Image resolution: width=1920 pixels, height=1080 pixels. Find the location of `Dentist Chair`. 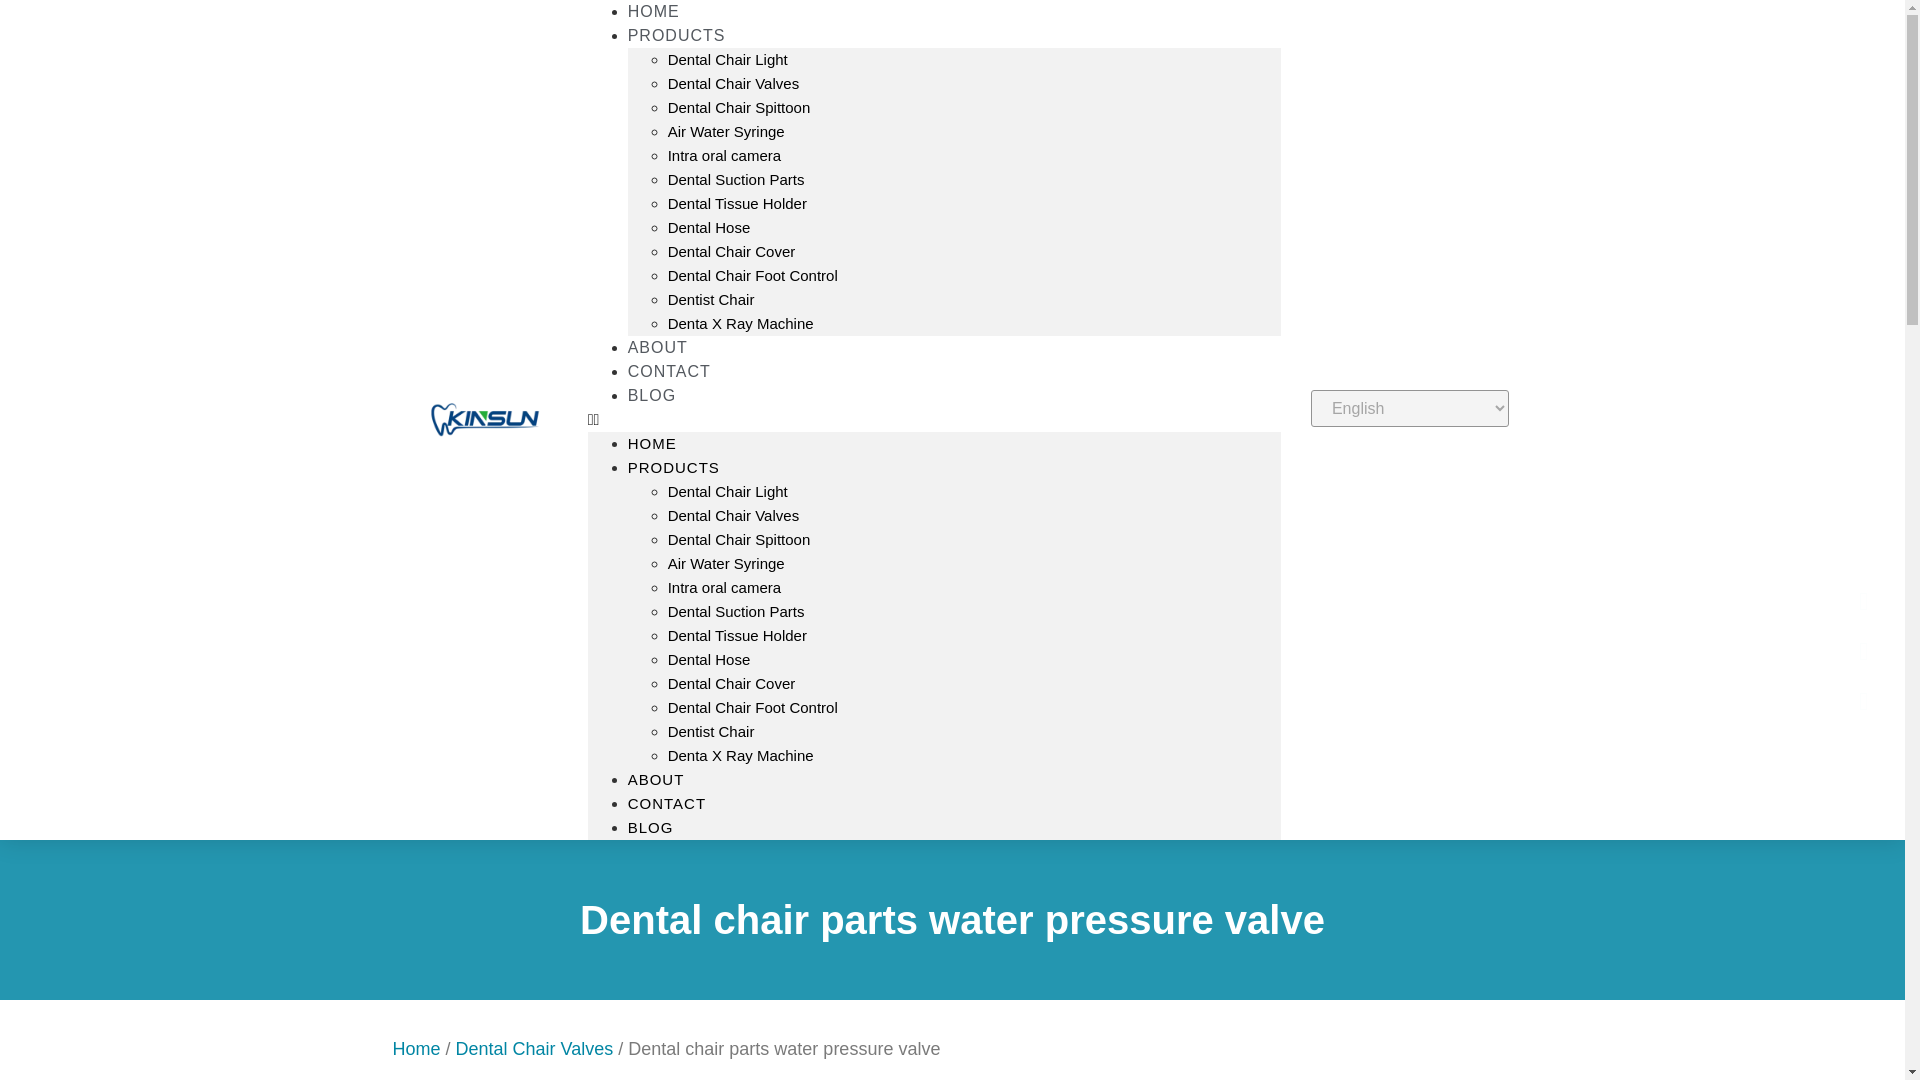

Dentist Chair is located at coordinates (711, 298).